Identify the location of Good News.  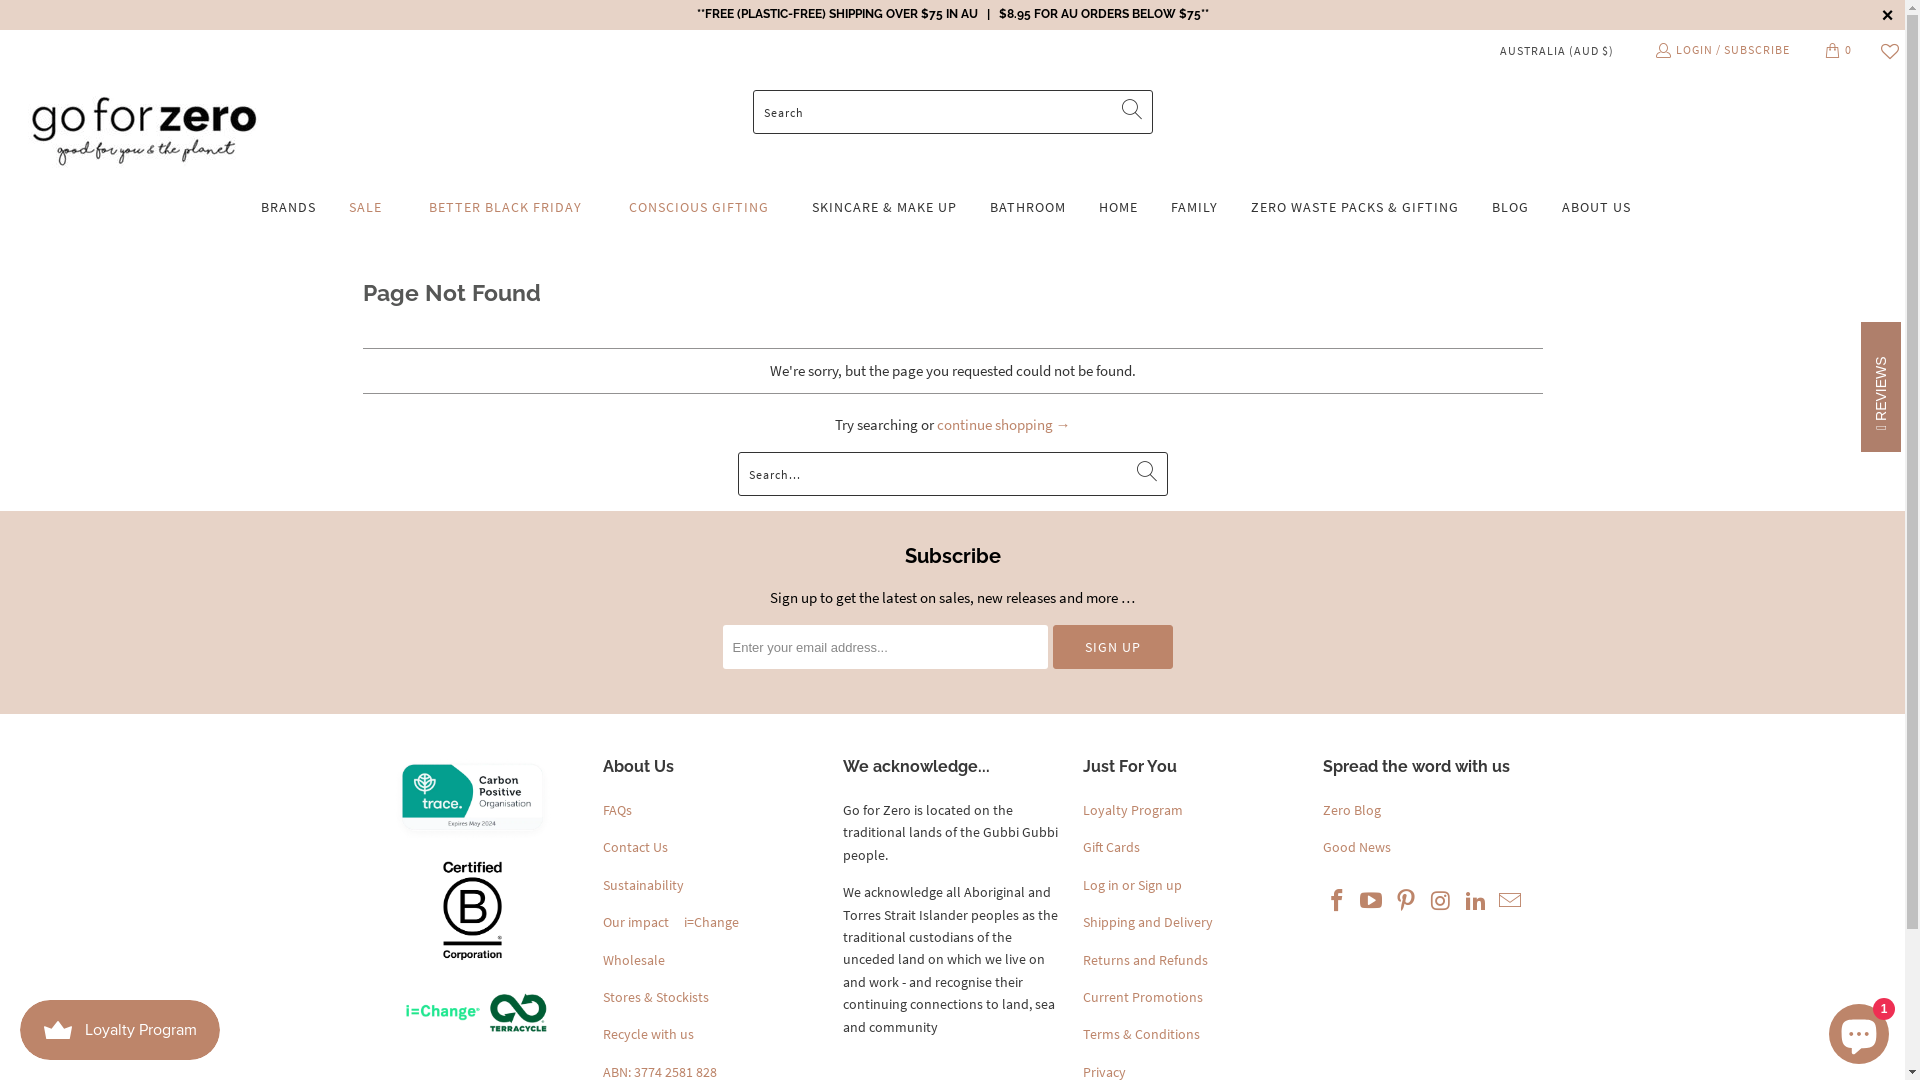
(1356, 847).